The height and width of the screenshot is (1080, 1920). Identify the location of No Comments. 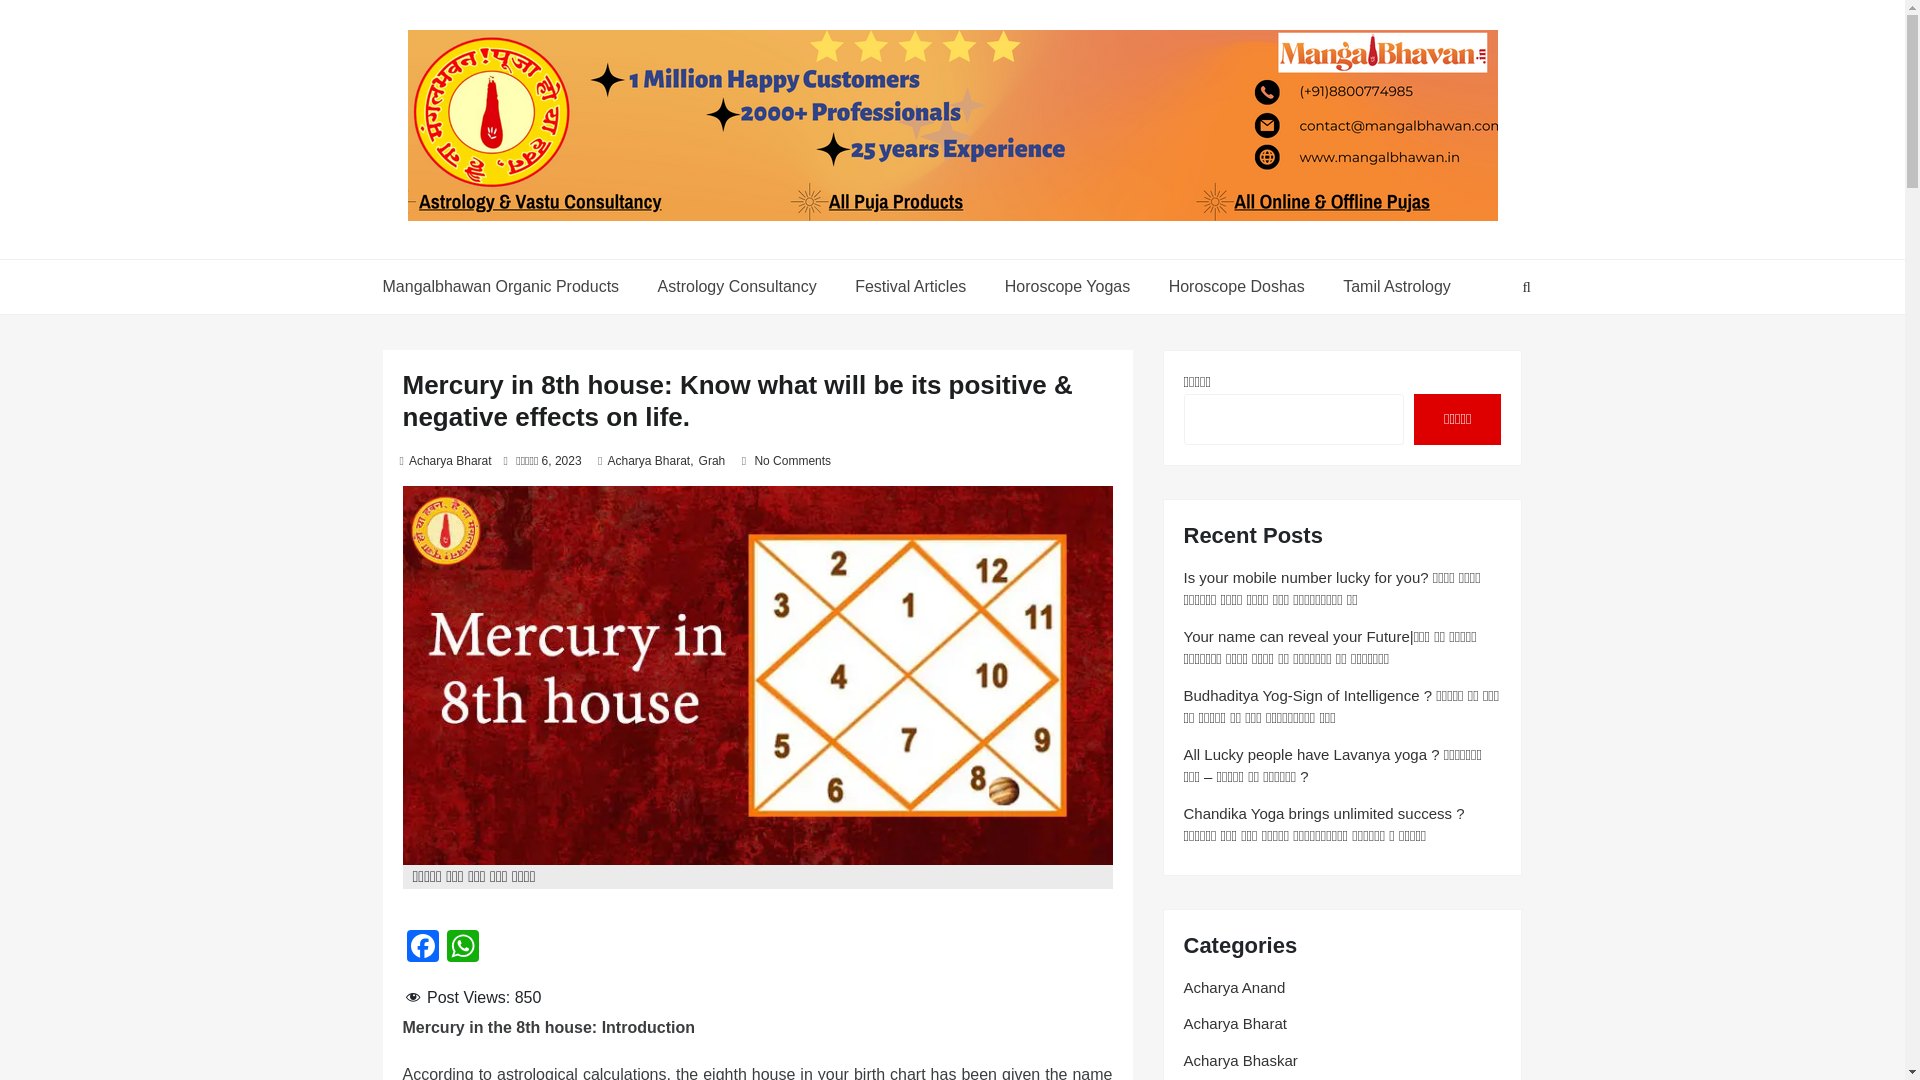
(792, 460).